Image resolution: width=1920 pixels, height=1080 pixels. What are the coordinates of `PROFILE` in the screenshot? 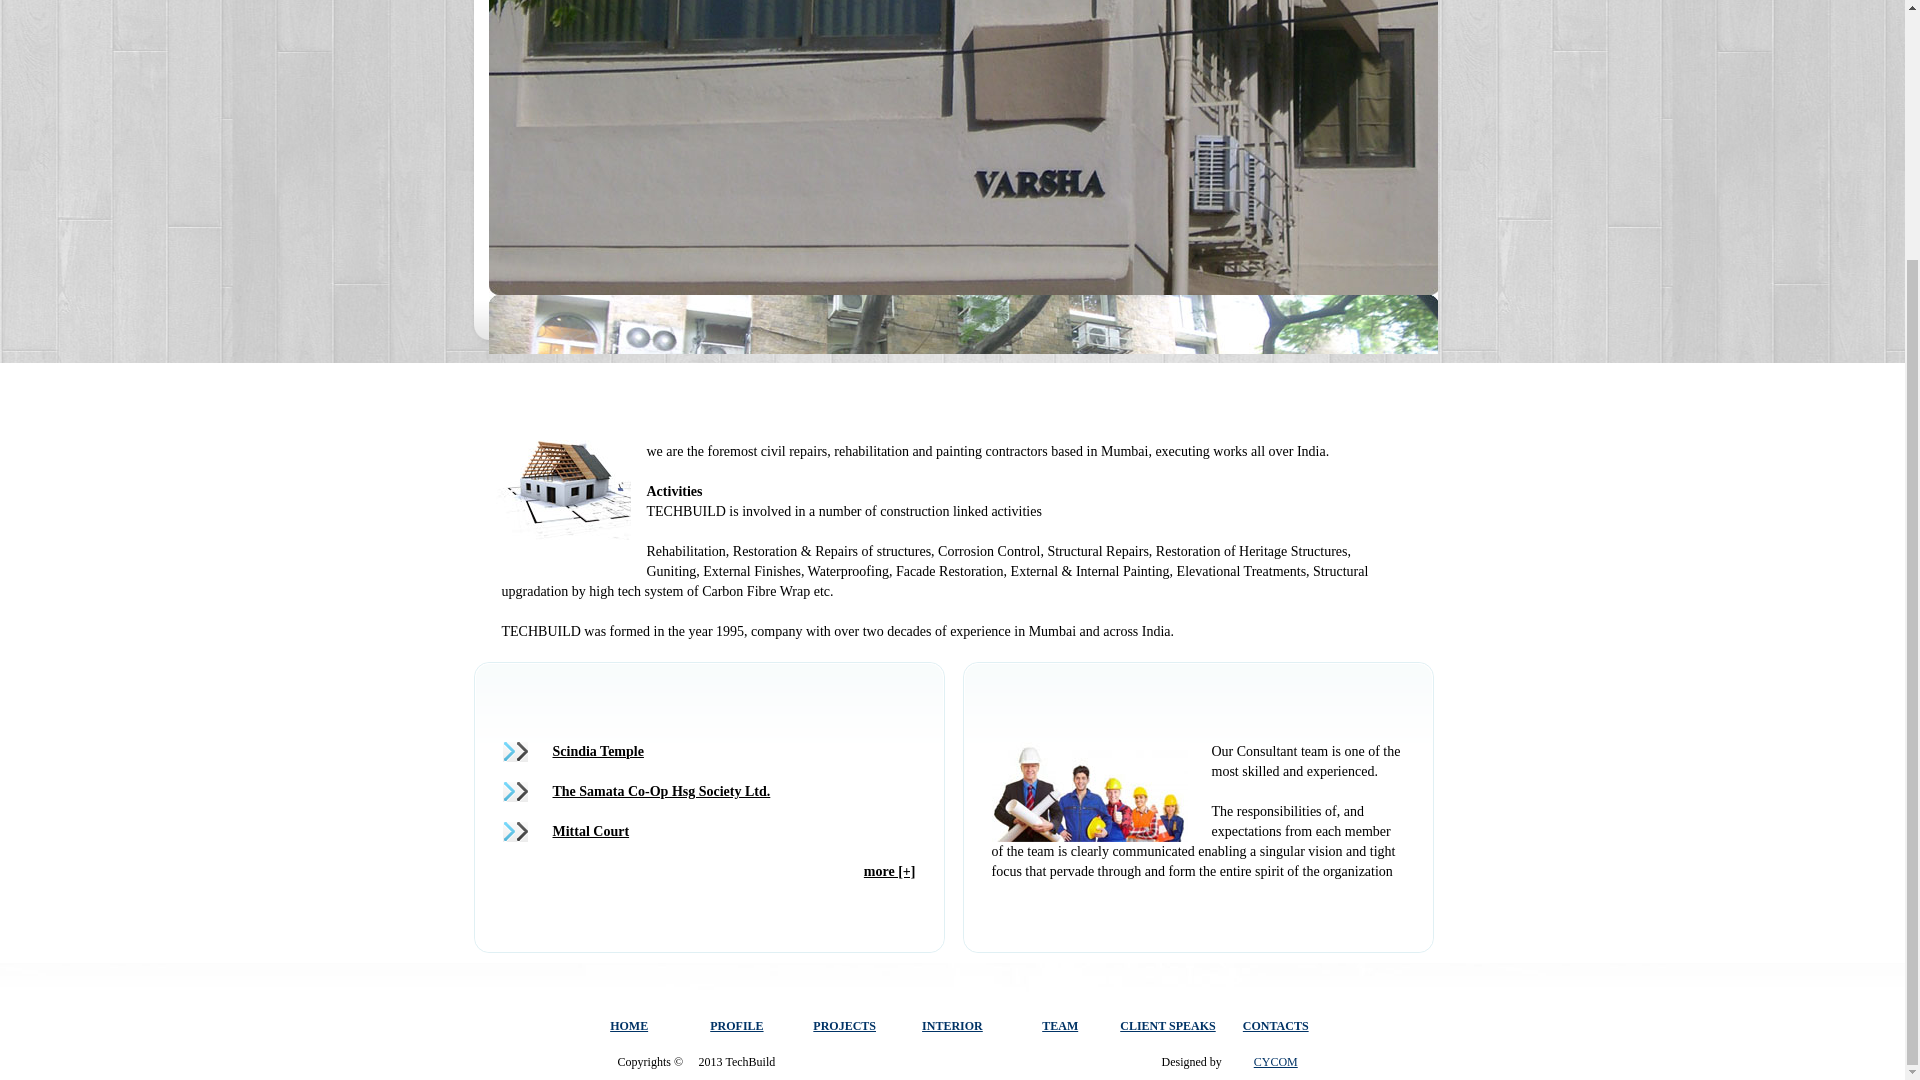 It's located at (736, 1026).